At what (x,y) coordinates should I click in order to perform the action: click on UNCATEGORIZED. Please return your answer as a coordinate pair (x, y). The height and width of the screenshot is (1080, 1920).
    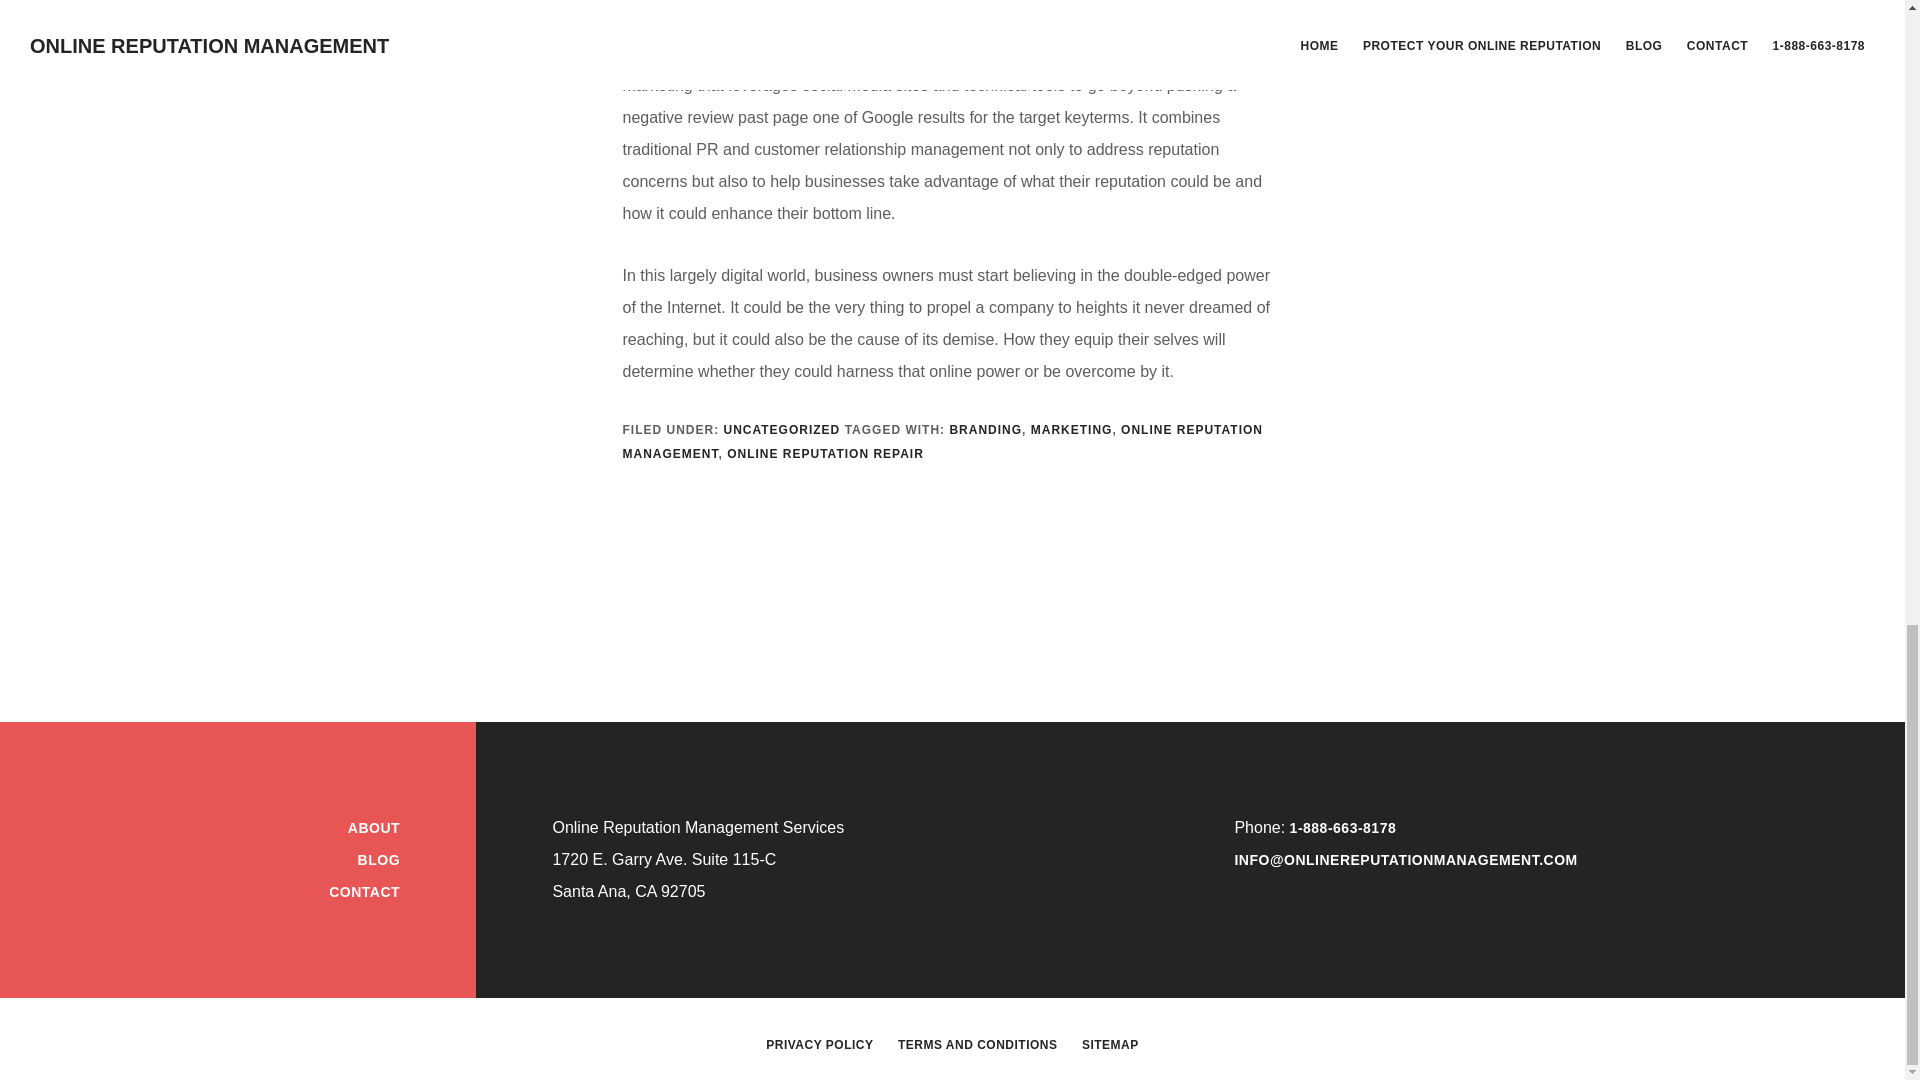
    Looking at the image, I should click on (782, 430).